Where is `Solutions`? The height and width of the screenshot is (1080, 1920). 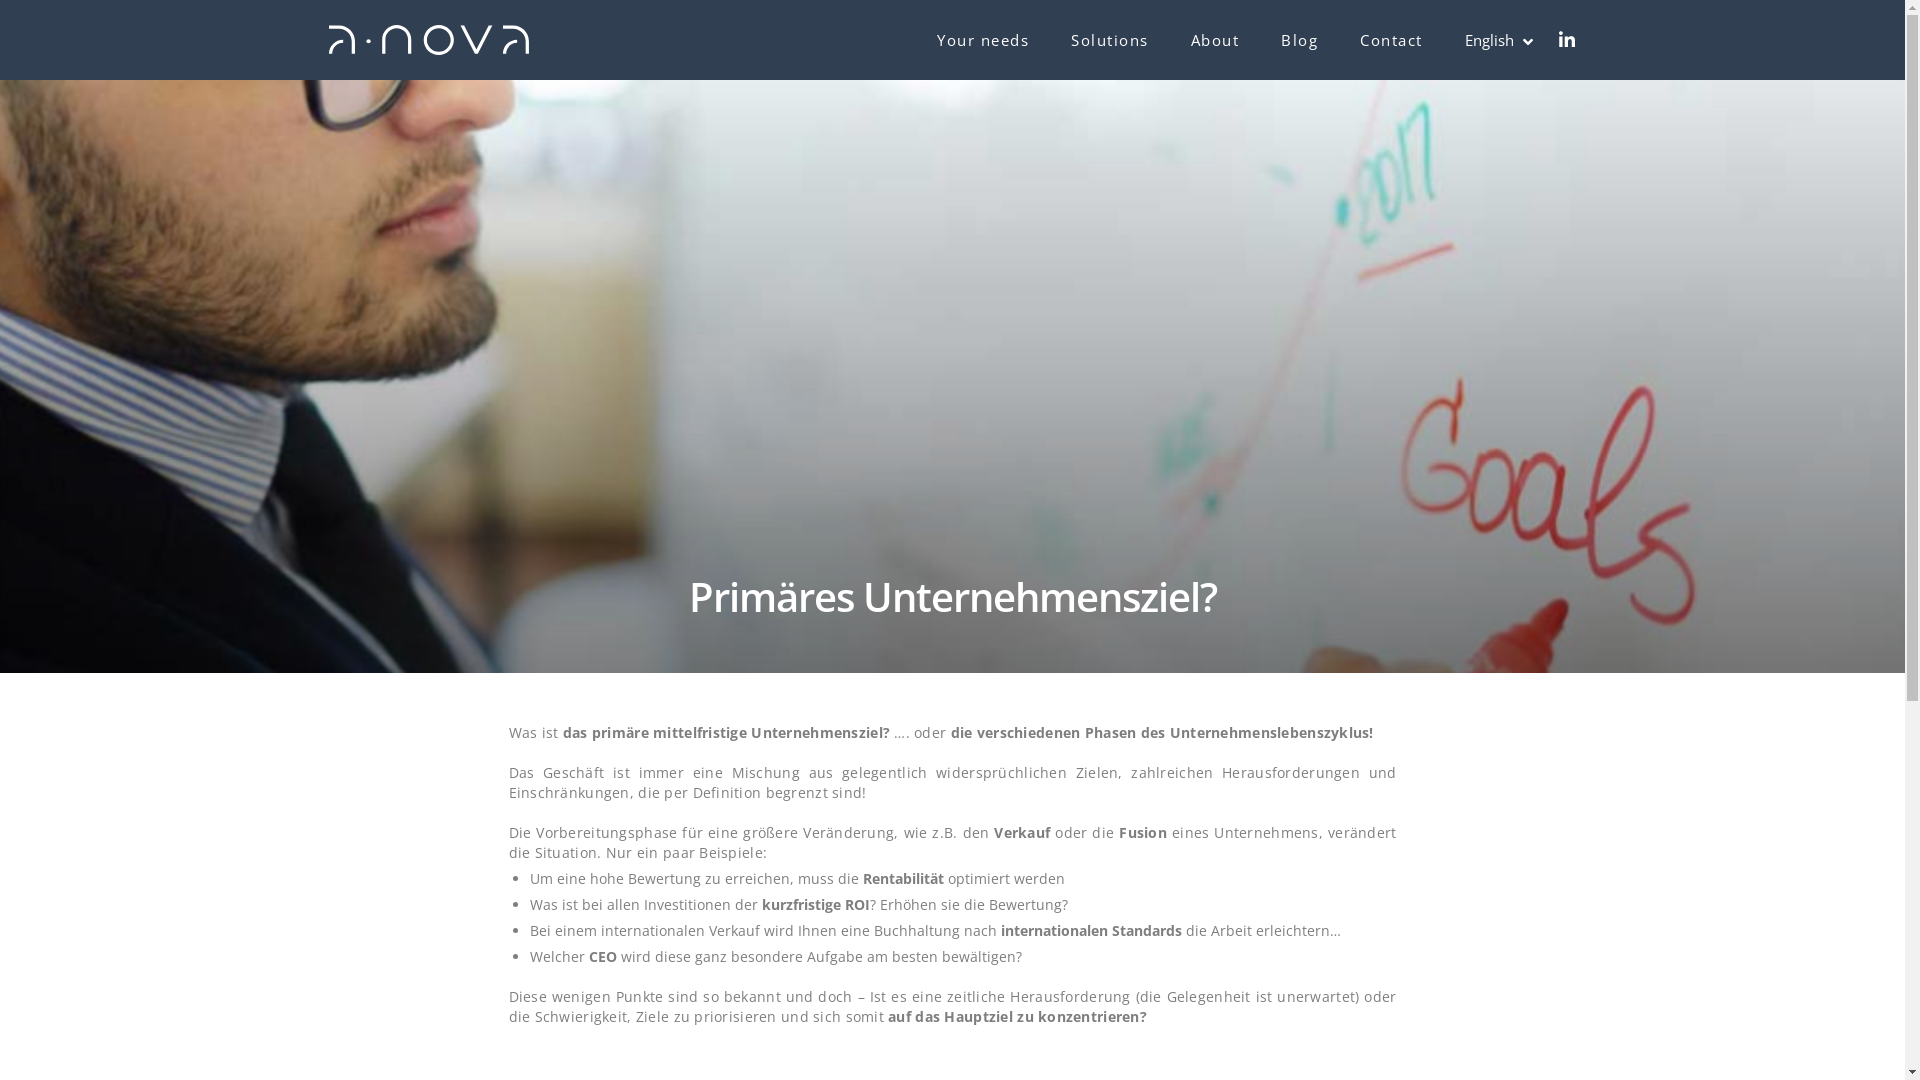 Solutions is located at coordinates (680, 754).